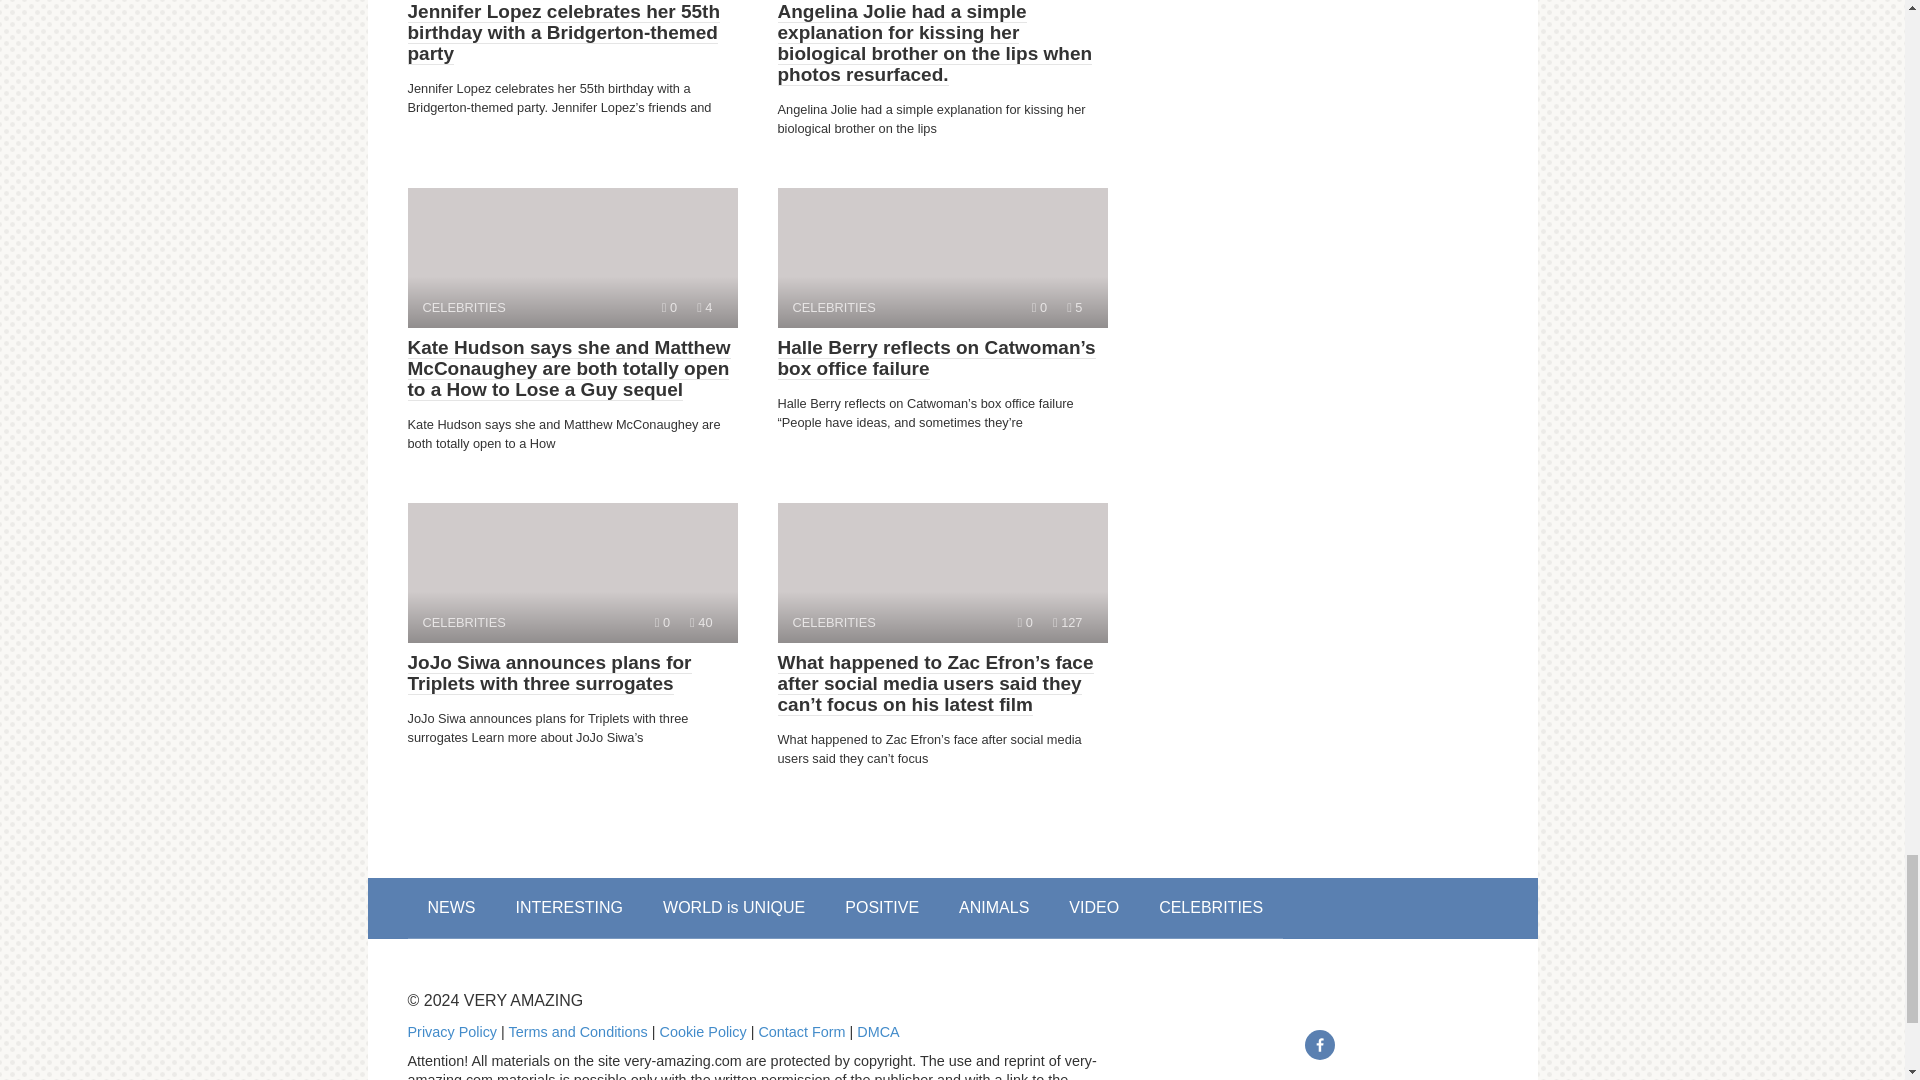  Describe the element at coordinates (549, 674) in the screenshot. I see `Views` at that location.